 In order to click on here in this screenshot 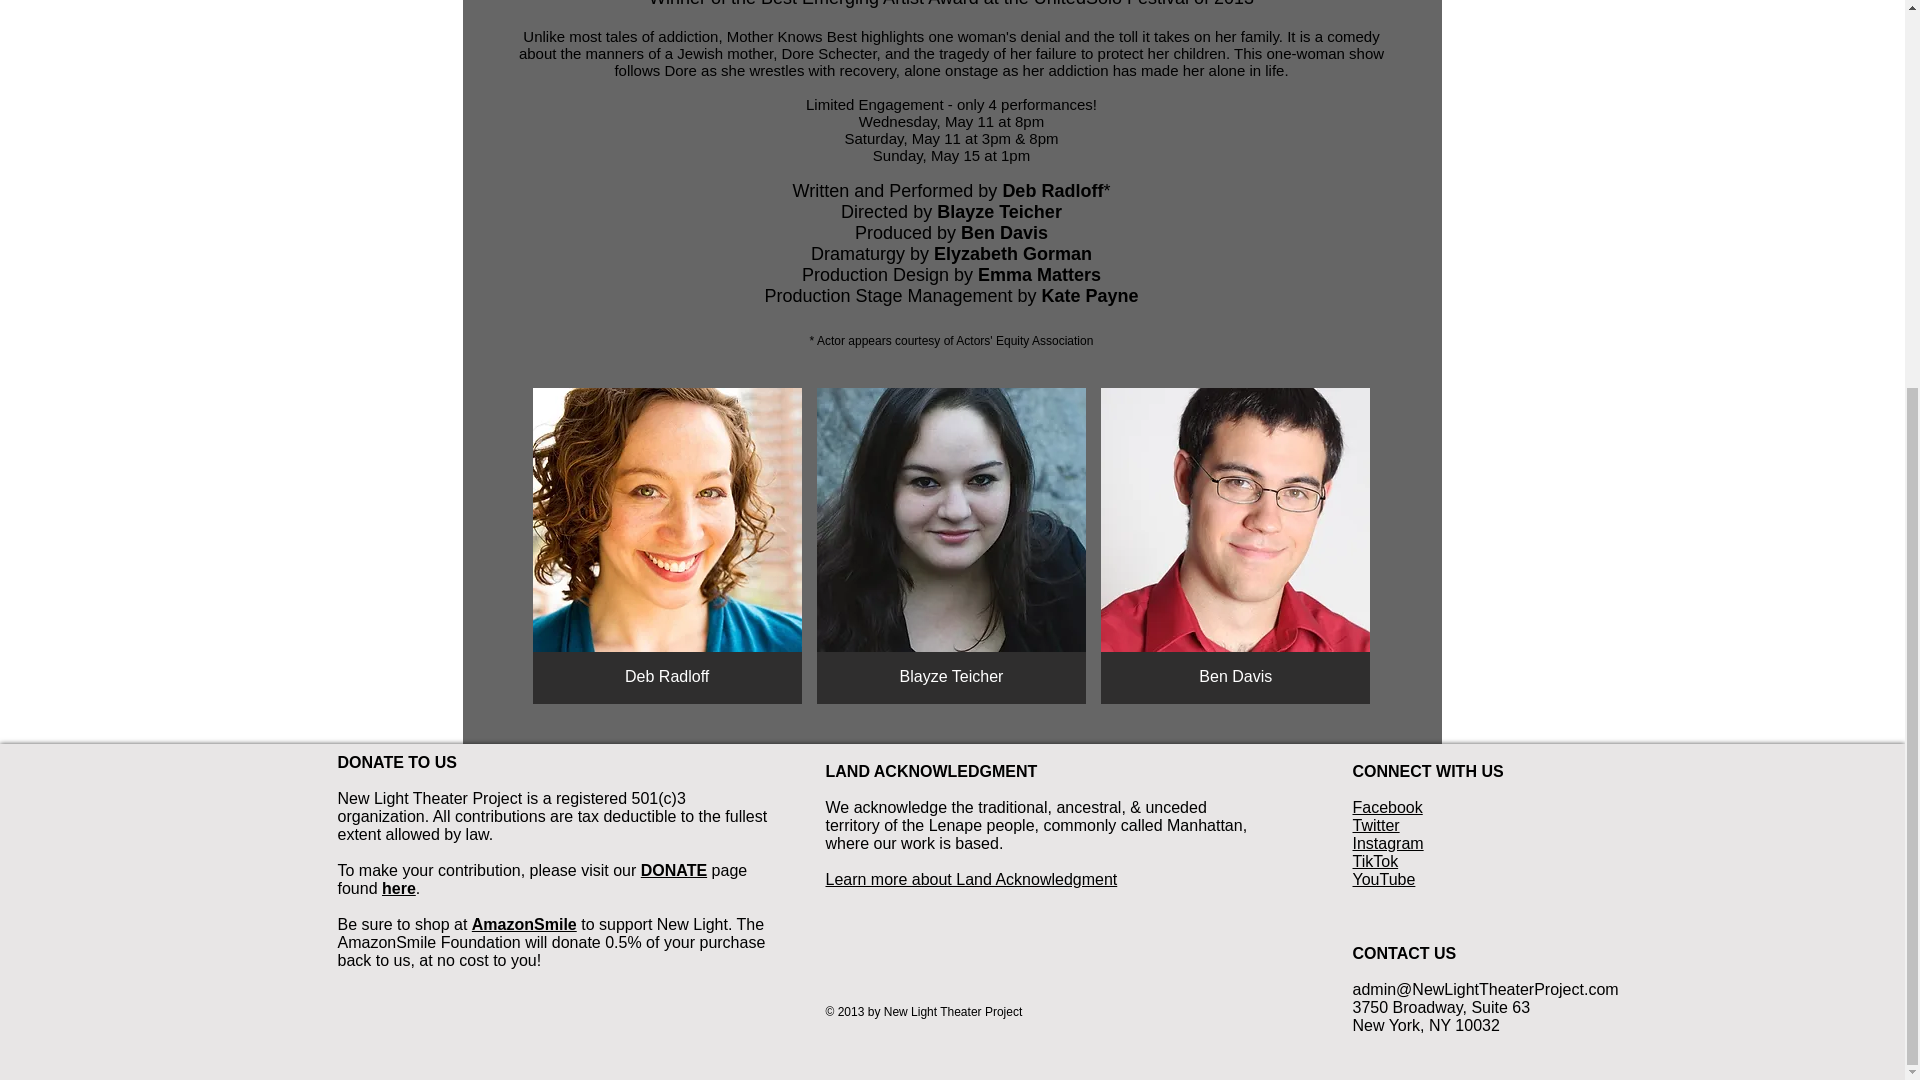, I will do `click(399, 888)`.